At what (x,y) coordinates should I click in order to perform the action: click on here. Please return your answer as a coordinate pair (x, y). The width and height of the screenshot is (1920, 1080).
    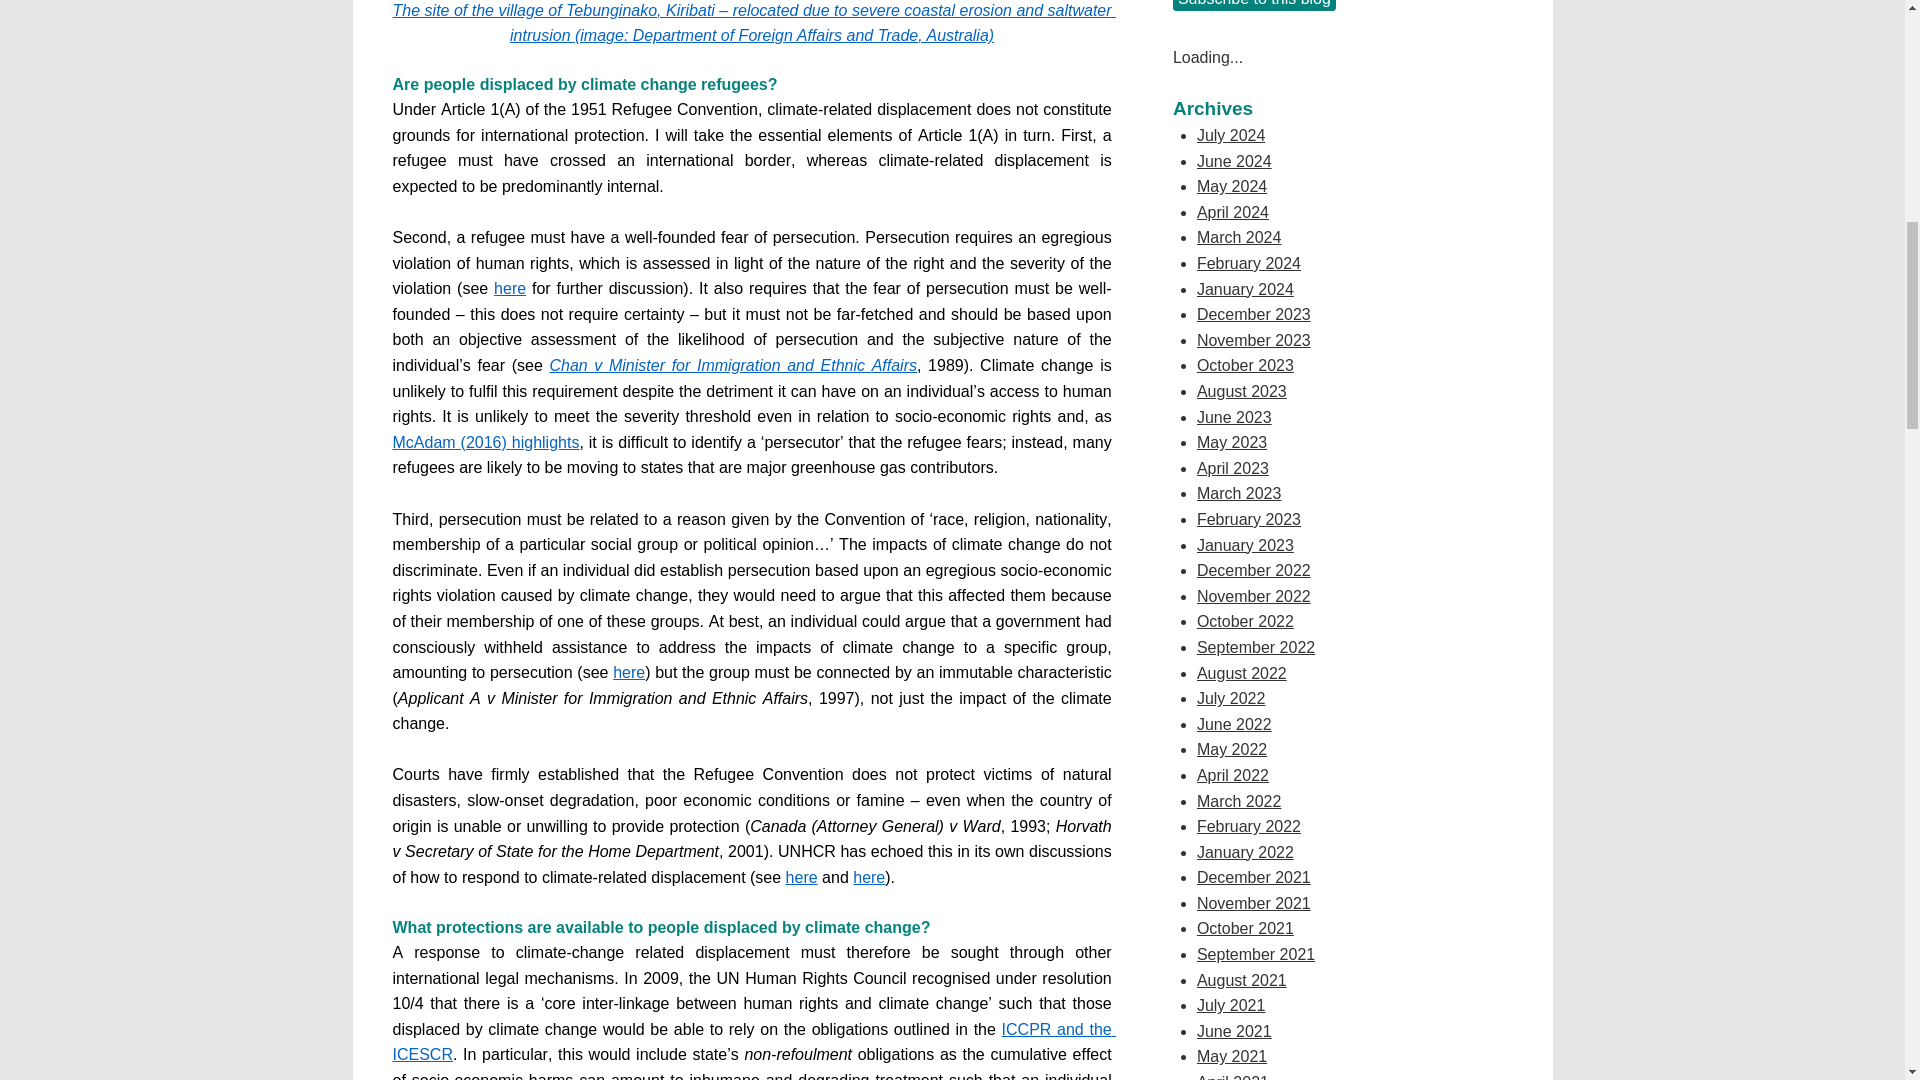
    Looking at the image, I should click on (868, 877).